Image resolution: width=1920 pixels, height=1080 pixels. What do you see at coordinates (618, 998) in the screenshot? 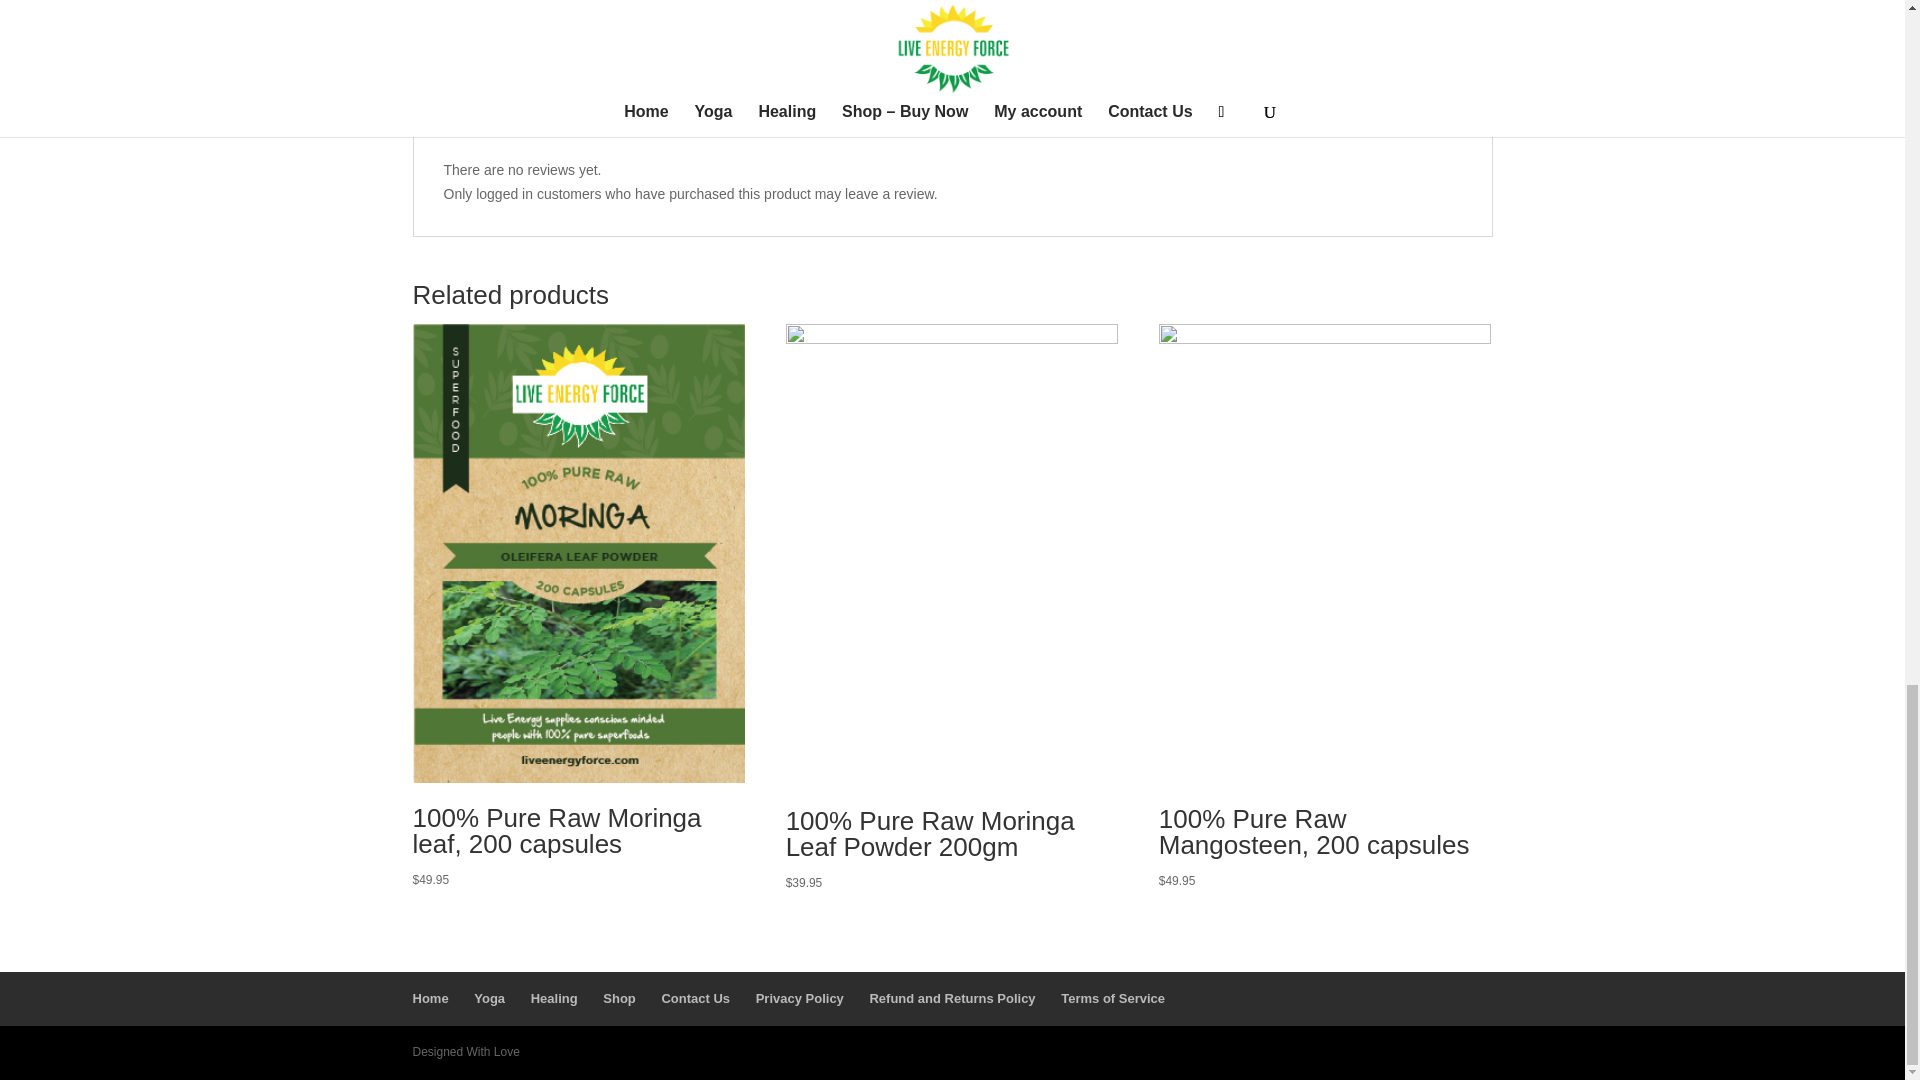
I see `Shop` at bounding box center [618, 998].